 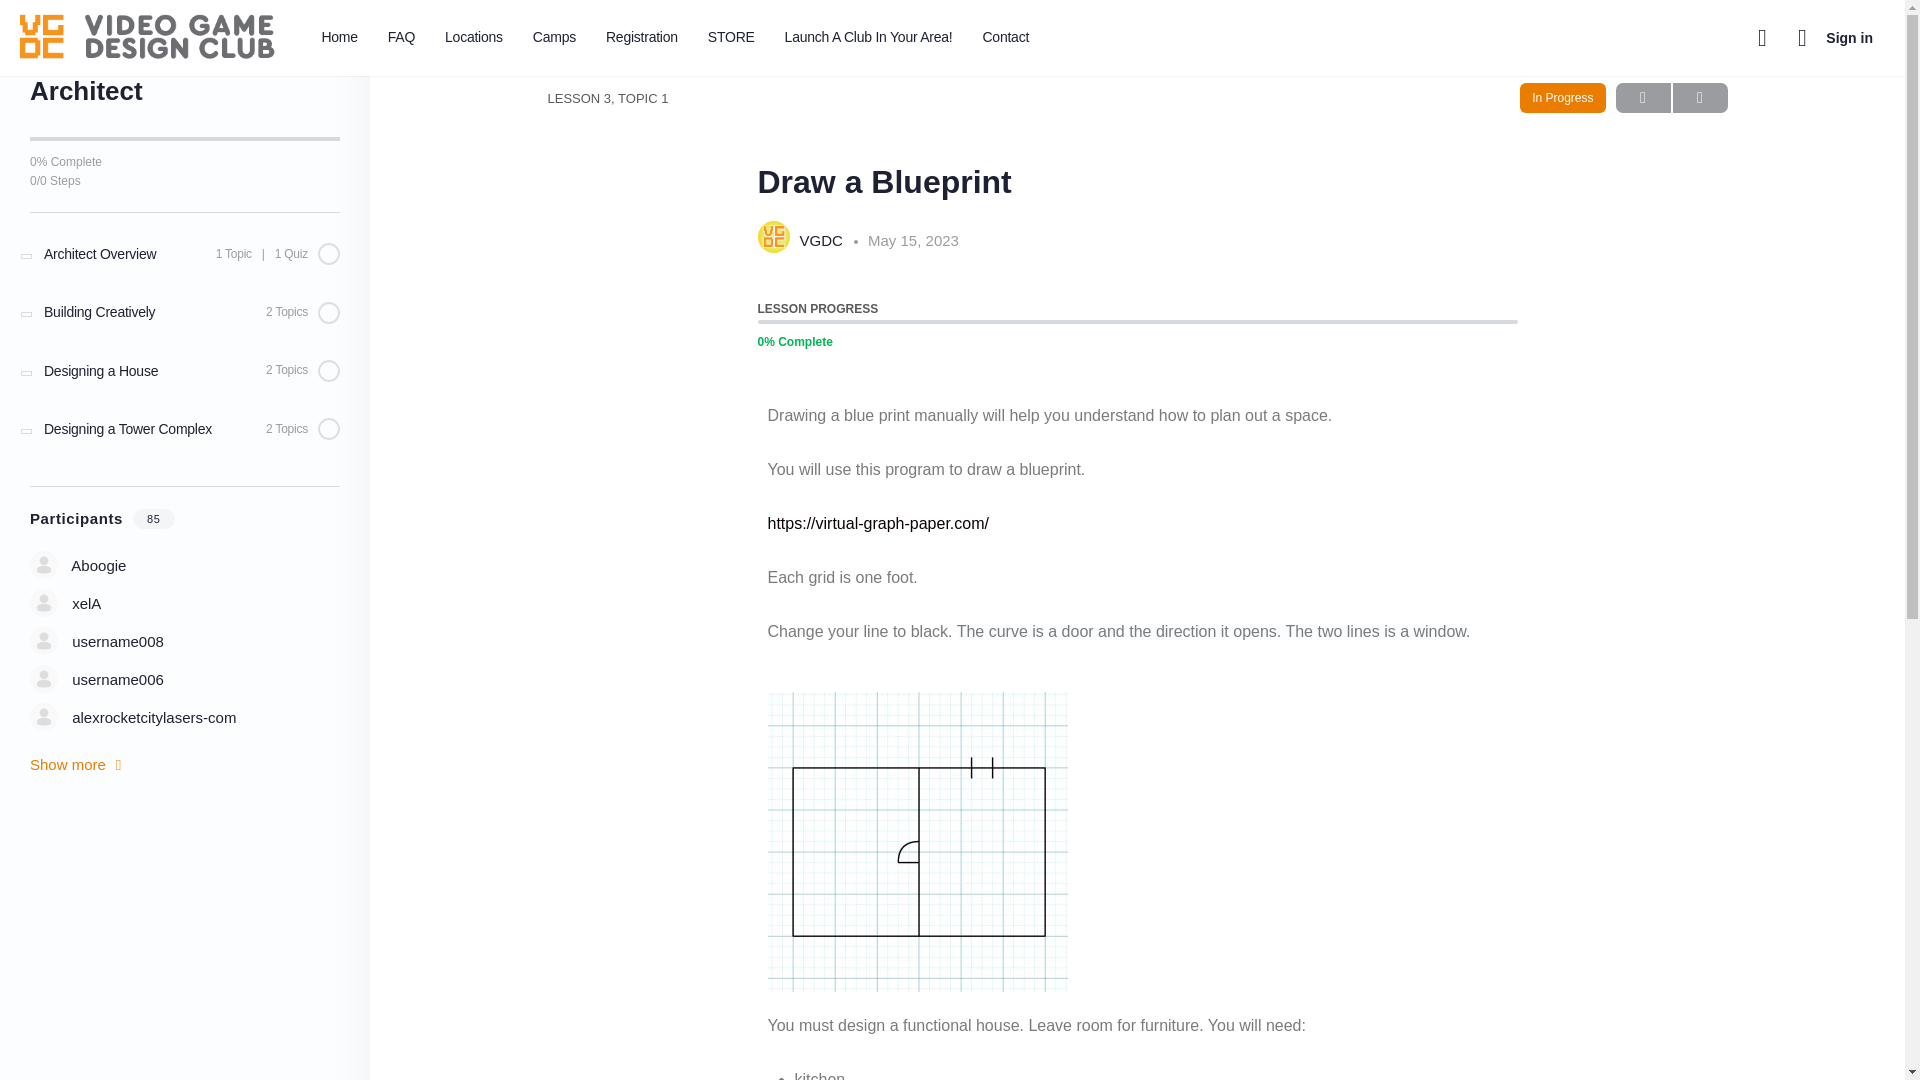 What do you see at coordinates (474, 38) in the screenshot?
I see `Locations` at bounding box center [474, 38].